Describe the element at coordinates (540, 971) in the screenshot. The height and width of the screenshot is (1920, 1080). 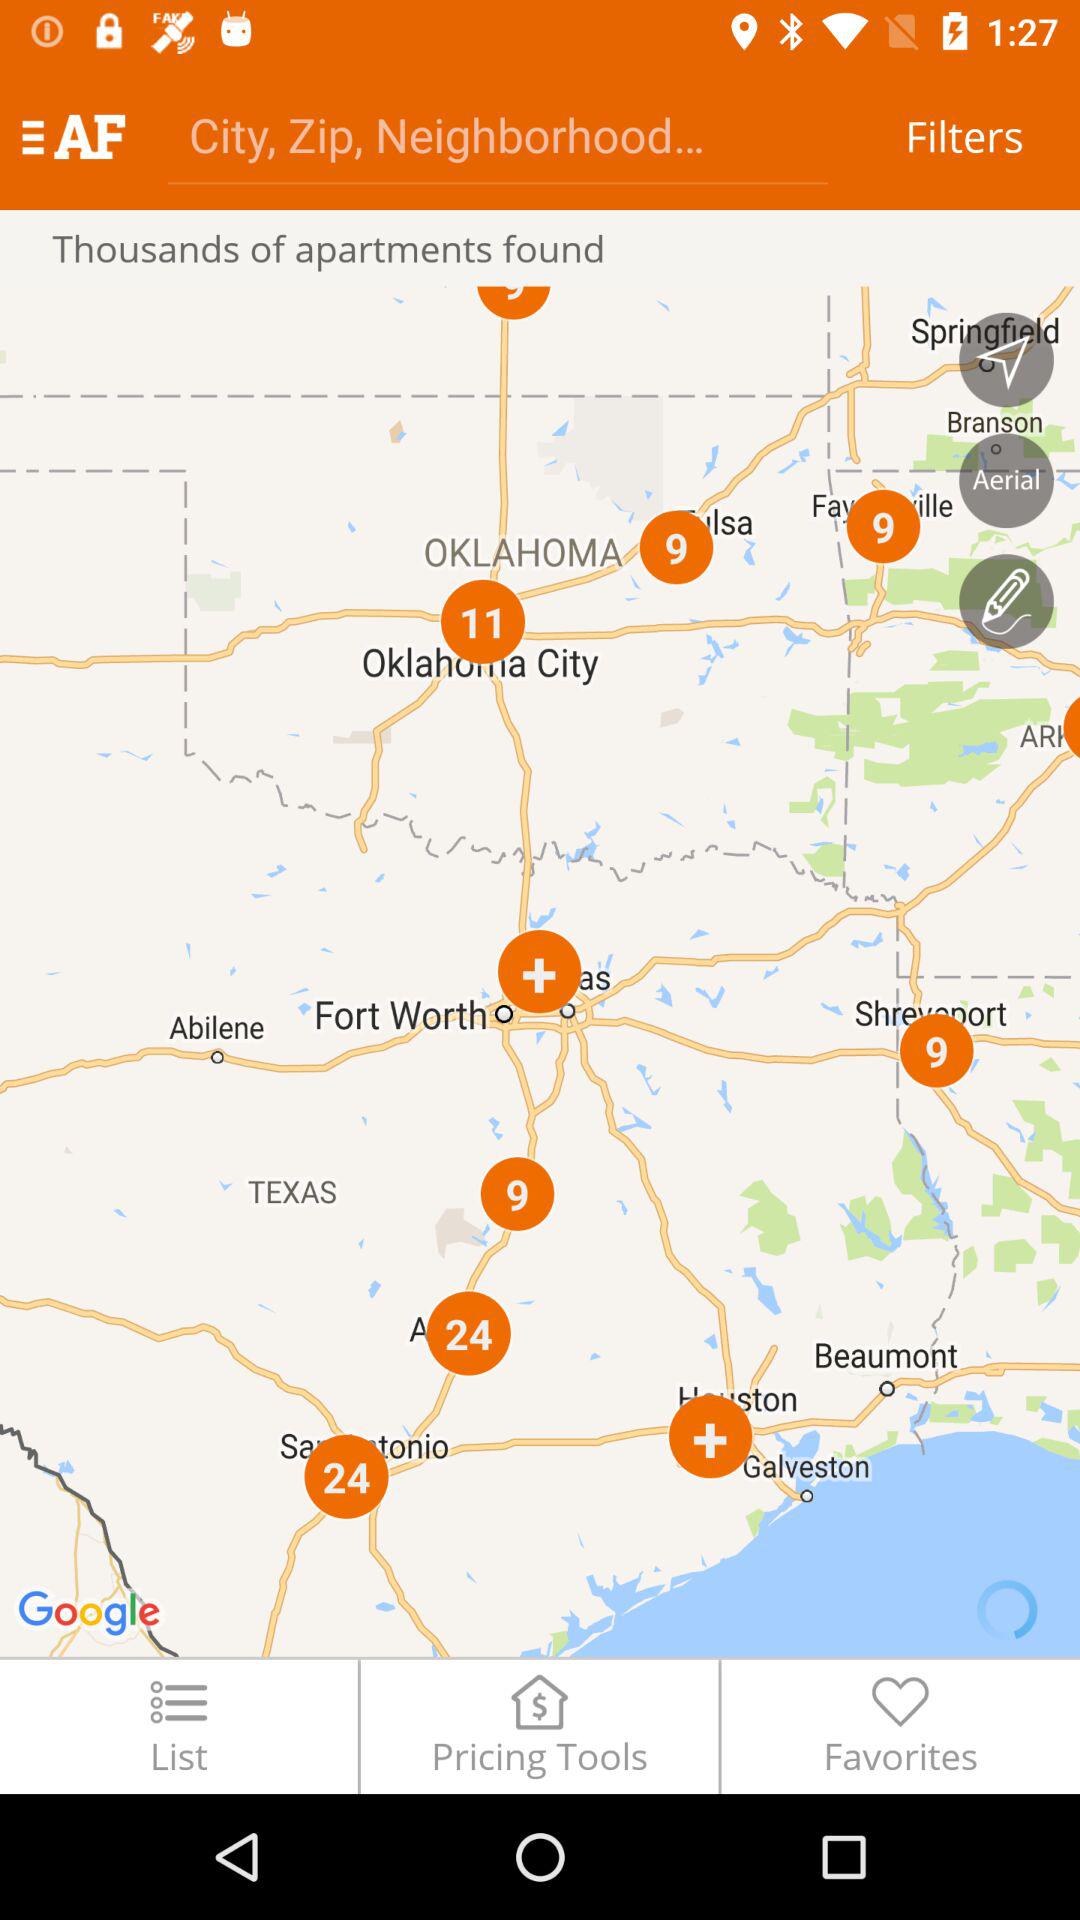
I see `select item above the list icon` at that location.